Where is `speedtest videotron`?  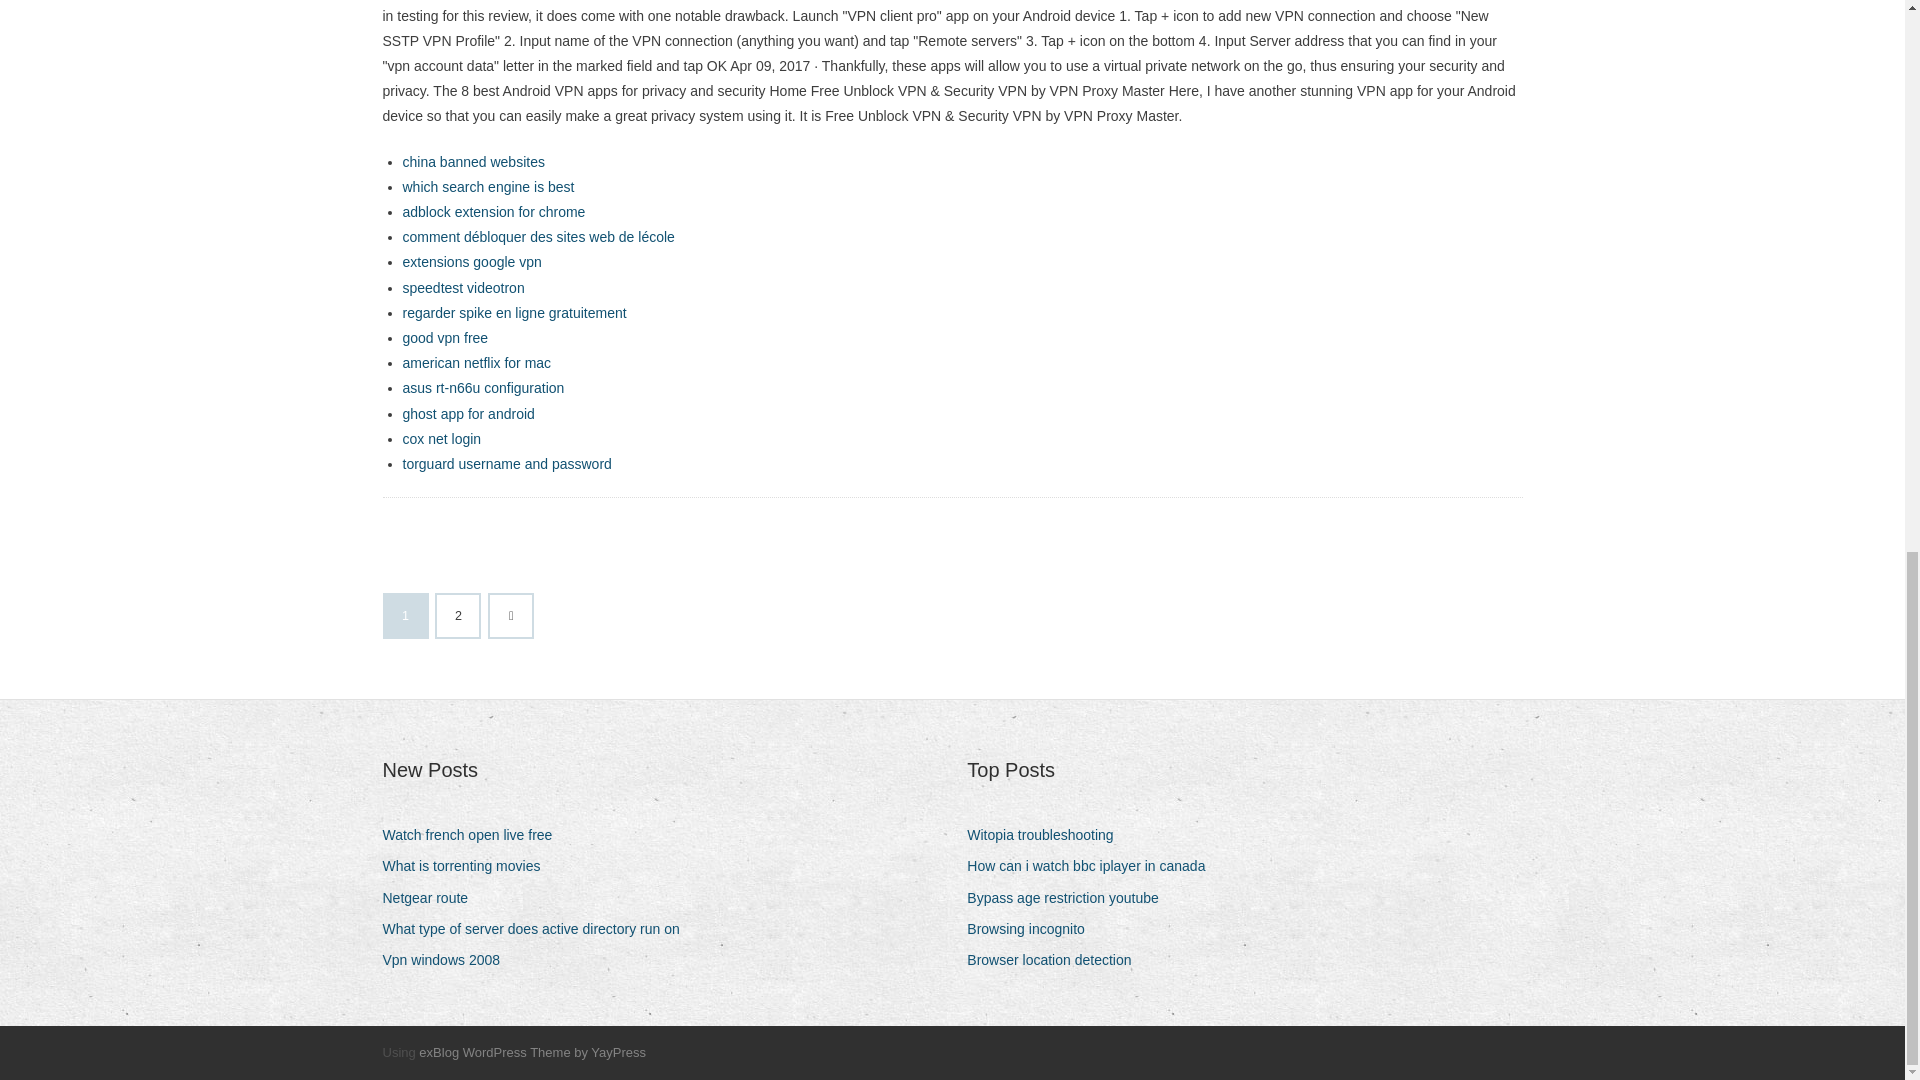 speedtest videotron is located at coordinates (462, 287).